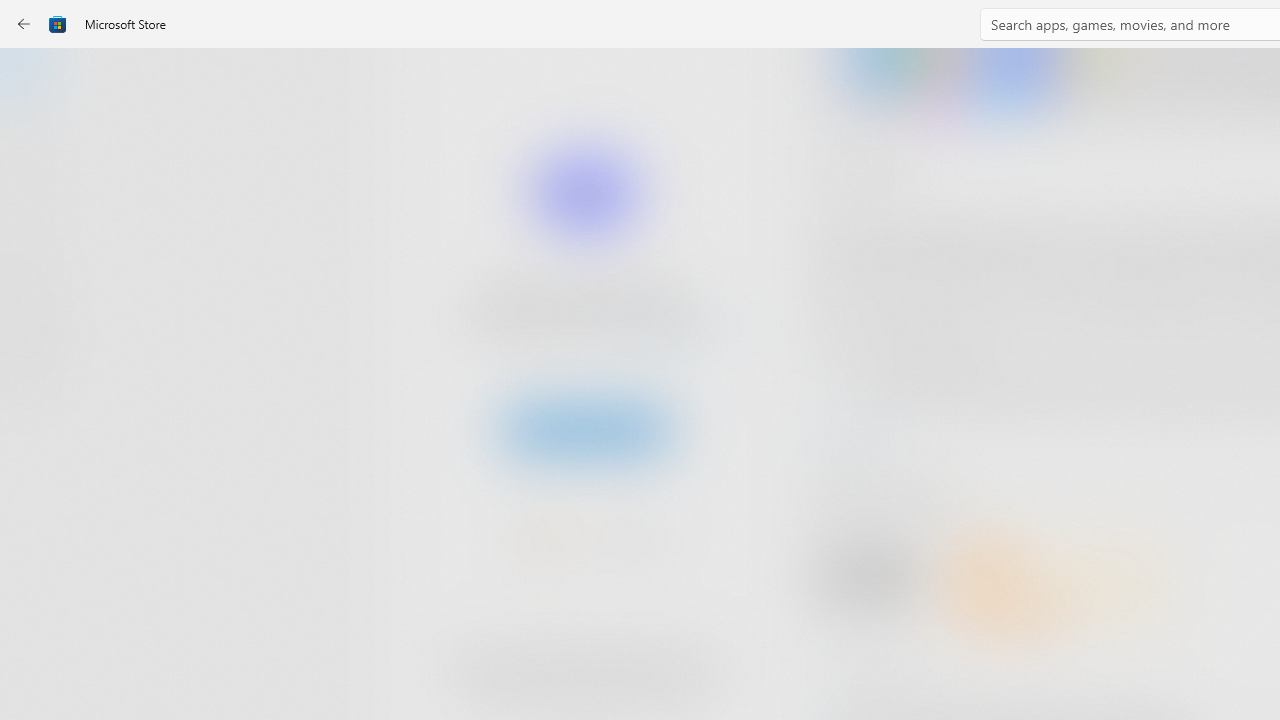 Image resolution: width=1280 pixels, height=720 pixels. What do you see at coordinates (36, 328) in the screenshot?
I see `Entertainment` at bounding box center [36, 328].